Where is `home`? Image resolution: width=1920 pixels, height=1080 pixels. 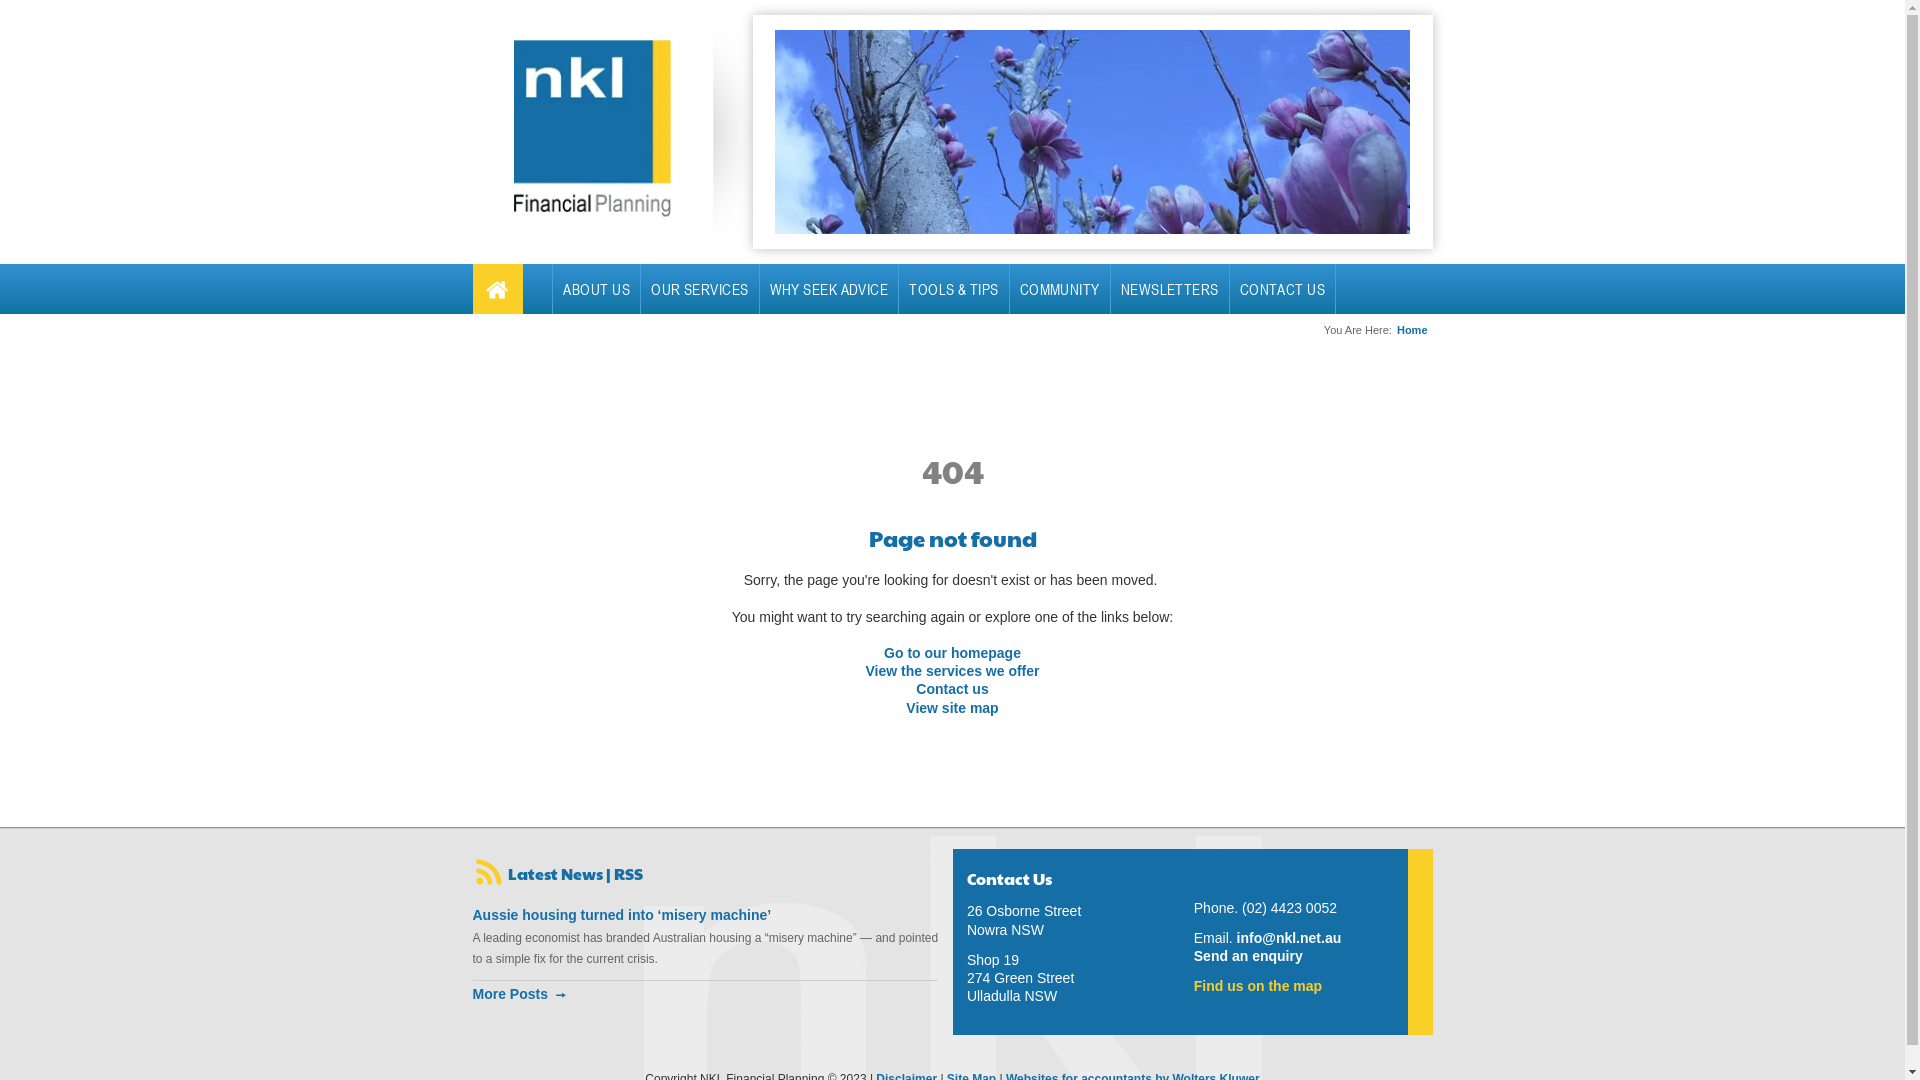
home is located at coordinates (497, 289).